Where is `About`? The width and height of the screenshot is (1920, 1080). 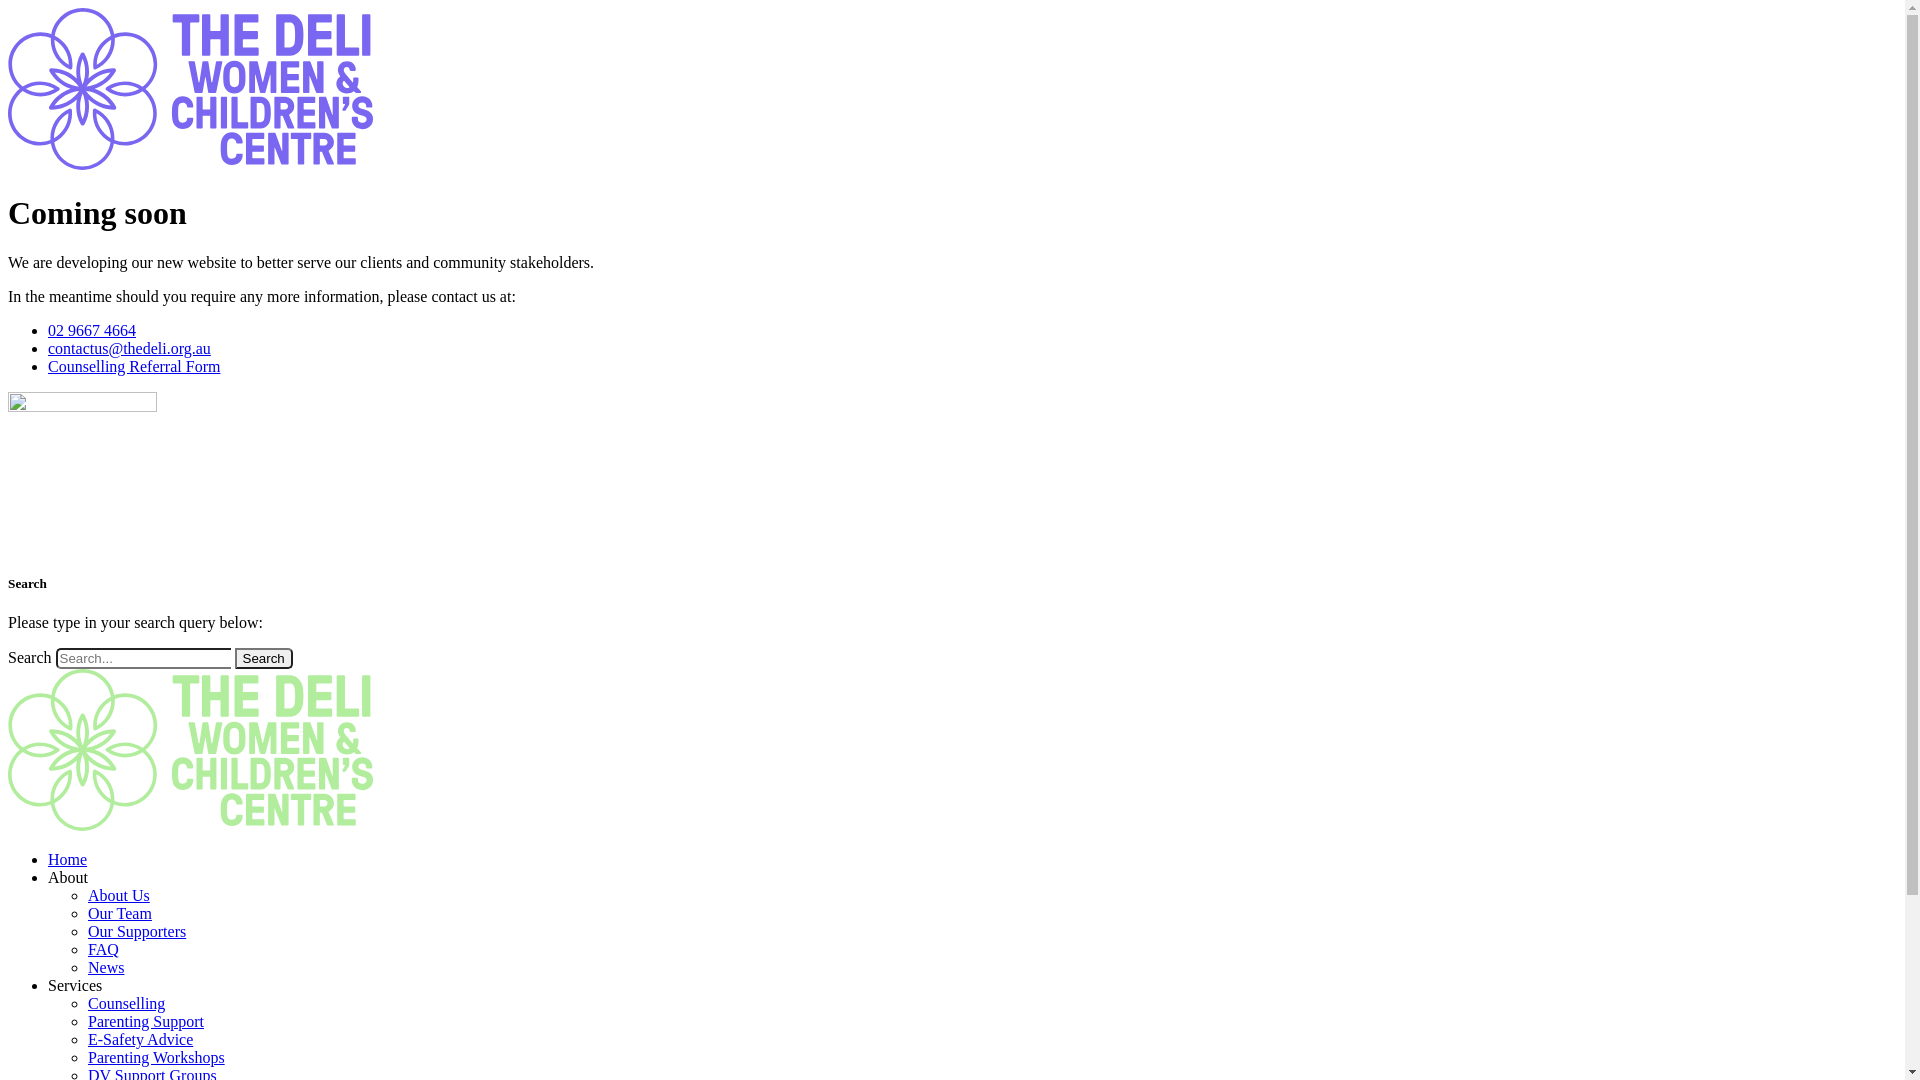 About is located at coordinates (68, 878).